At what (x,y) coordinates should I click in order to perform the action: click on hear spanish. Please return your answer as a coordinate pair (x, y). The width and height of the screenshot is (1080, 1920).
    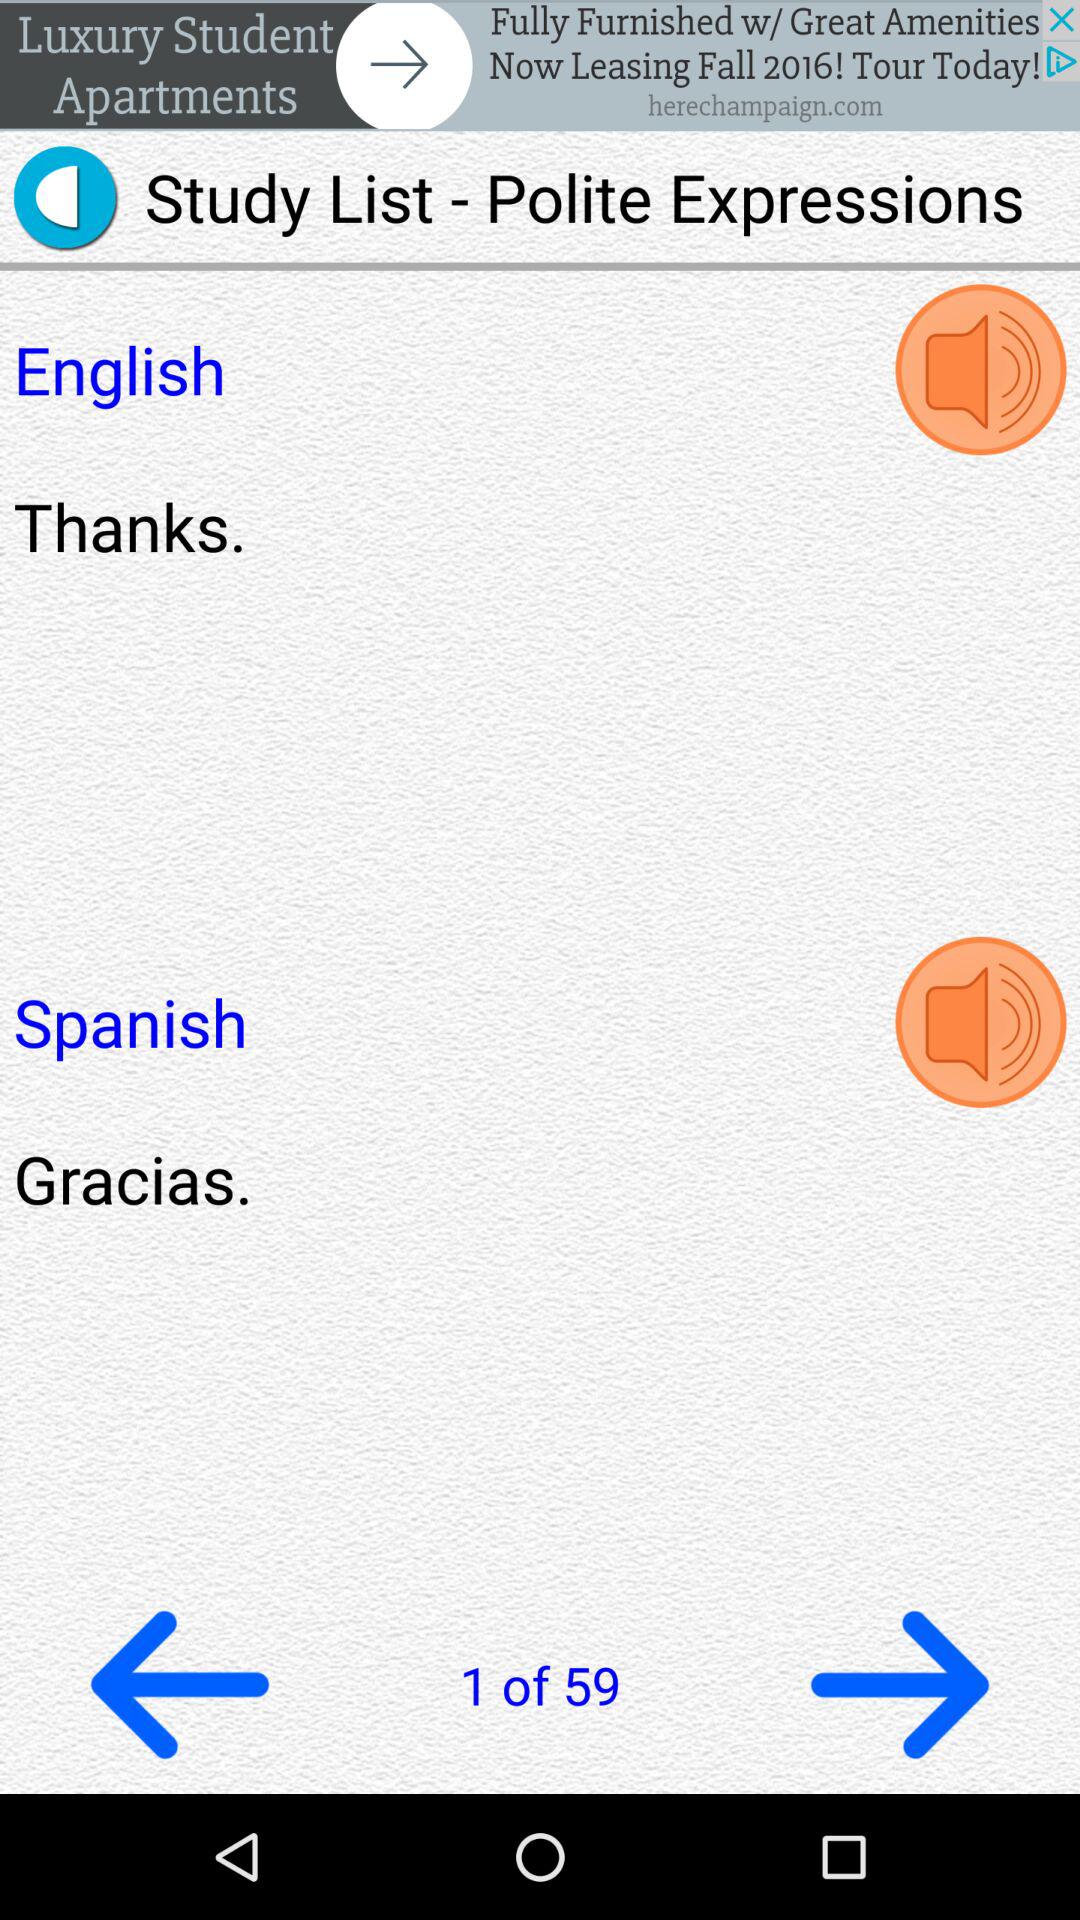
    Looking at the image, I should click on (980, 1022).